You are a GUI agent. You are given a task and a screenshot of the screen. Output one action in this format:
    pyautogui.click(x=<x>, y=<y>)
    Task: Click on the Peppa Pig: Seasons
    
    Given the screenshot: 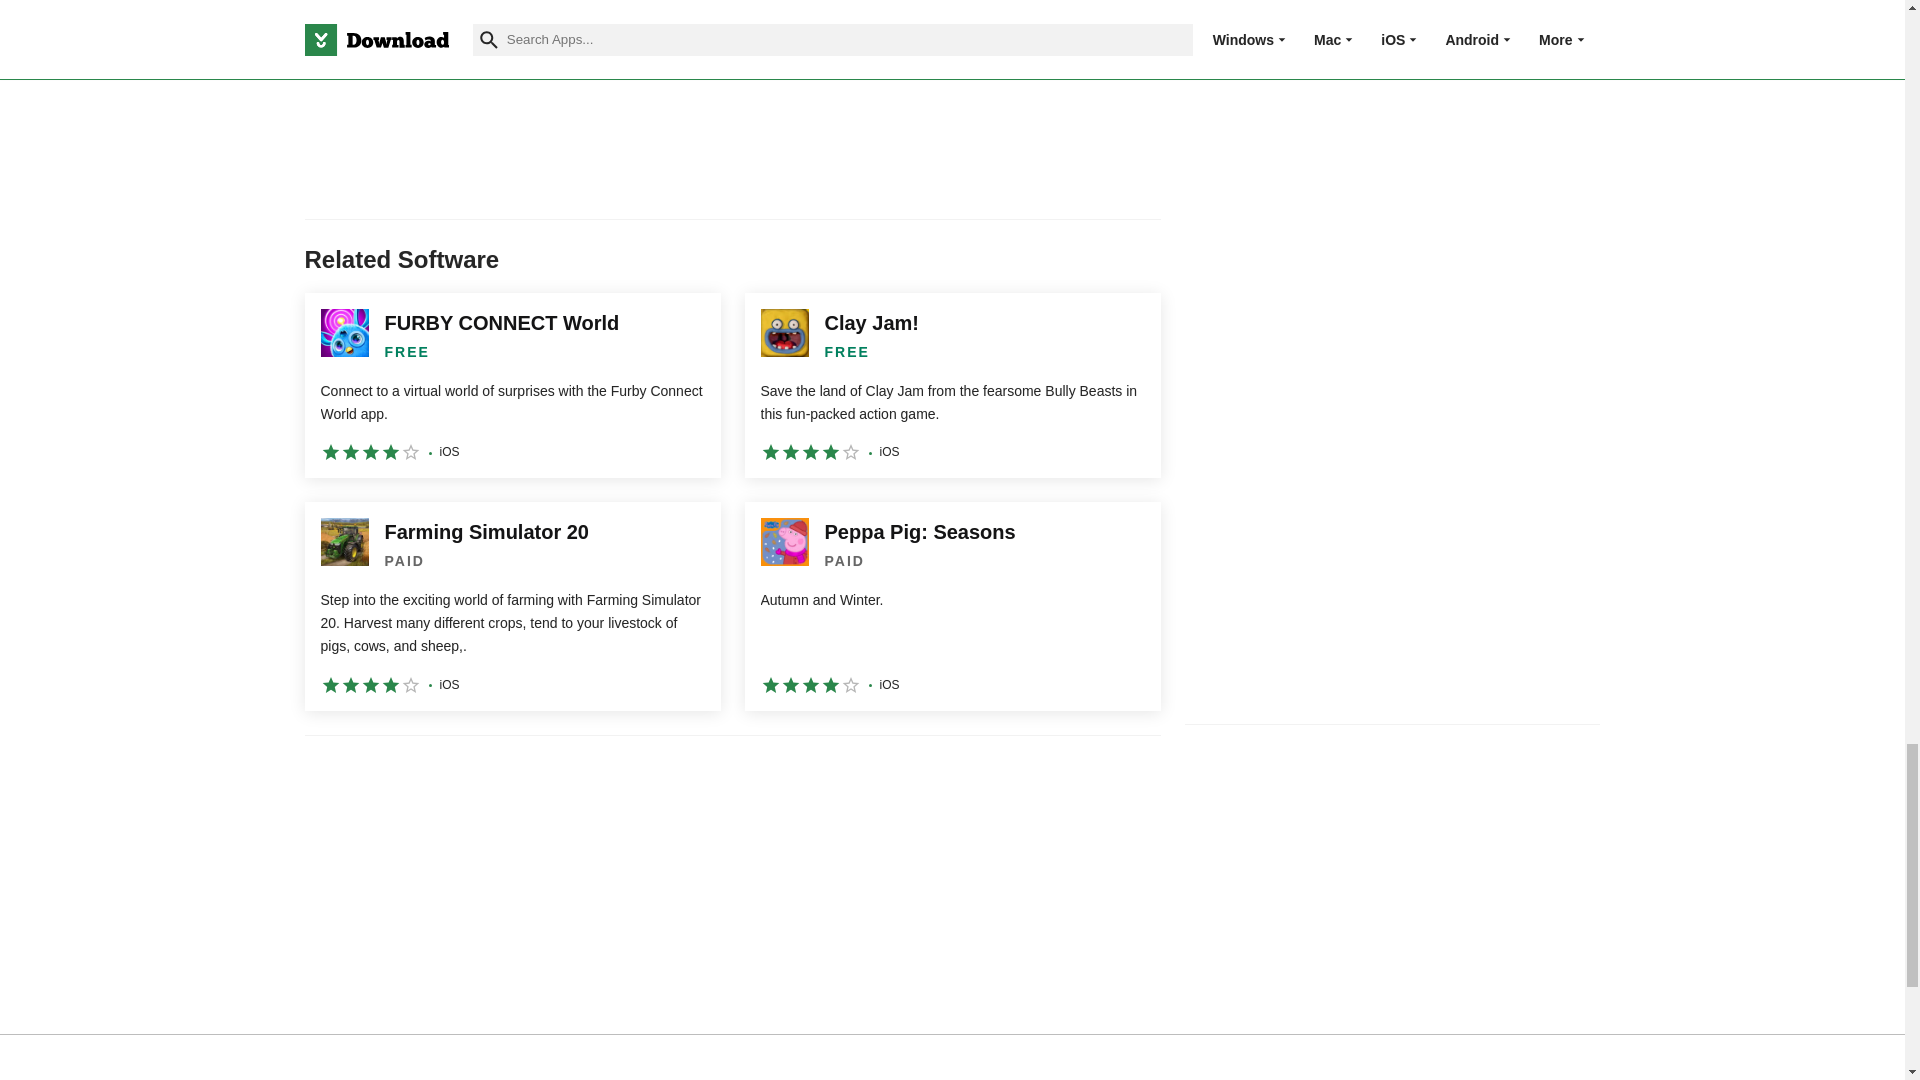 What is the action you would take?
    pyautogui.click(x=952, y=606)
    